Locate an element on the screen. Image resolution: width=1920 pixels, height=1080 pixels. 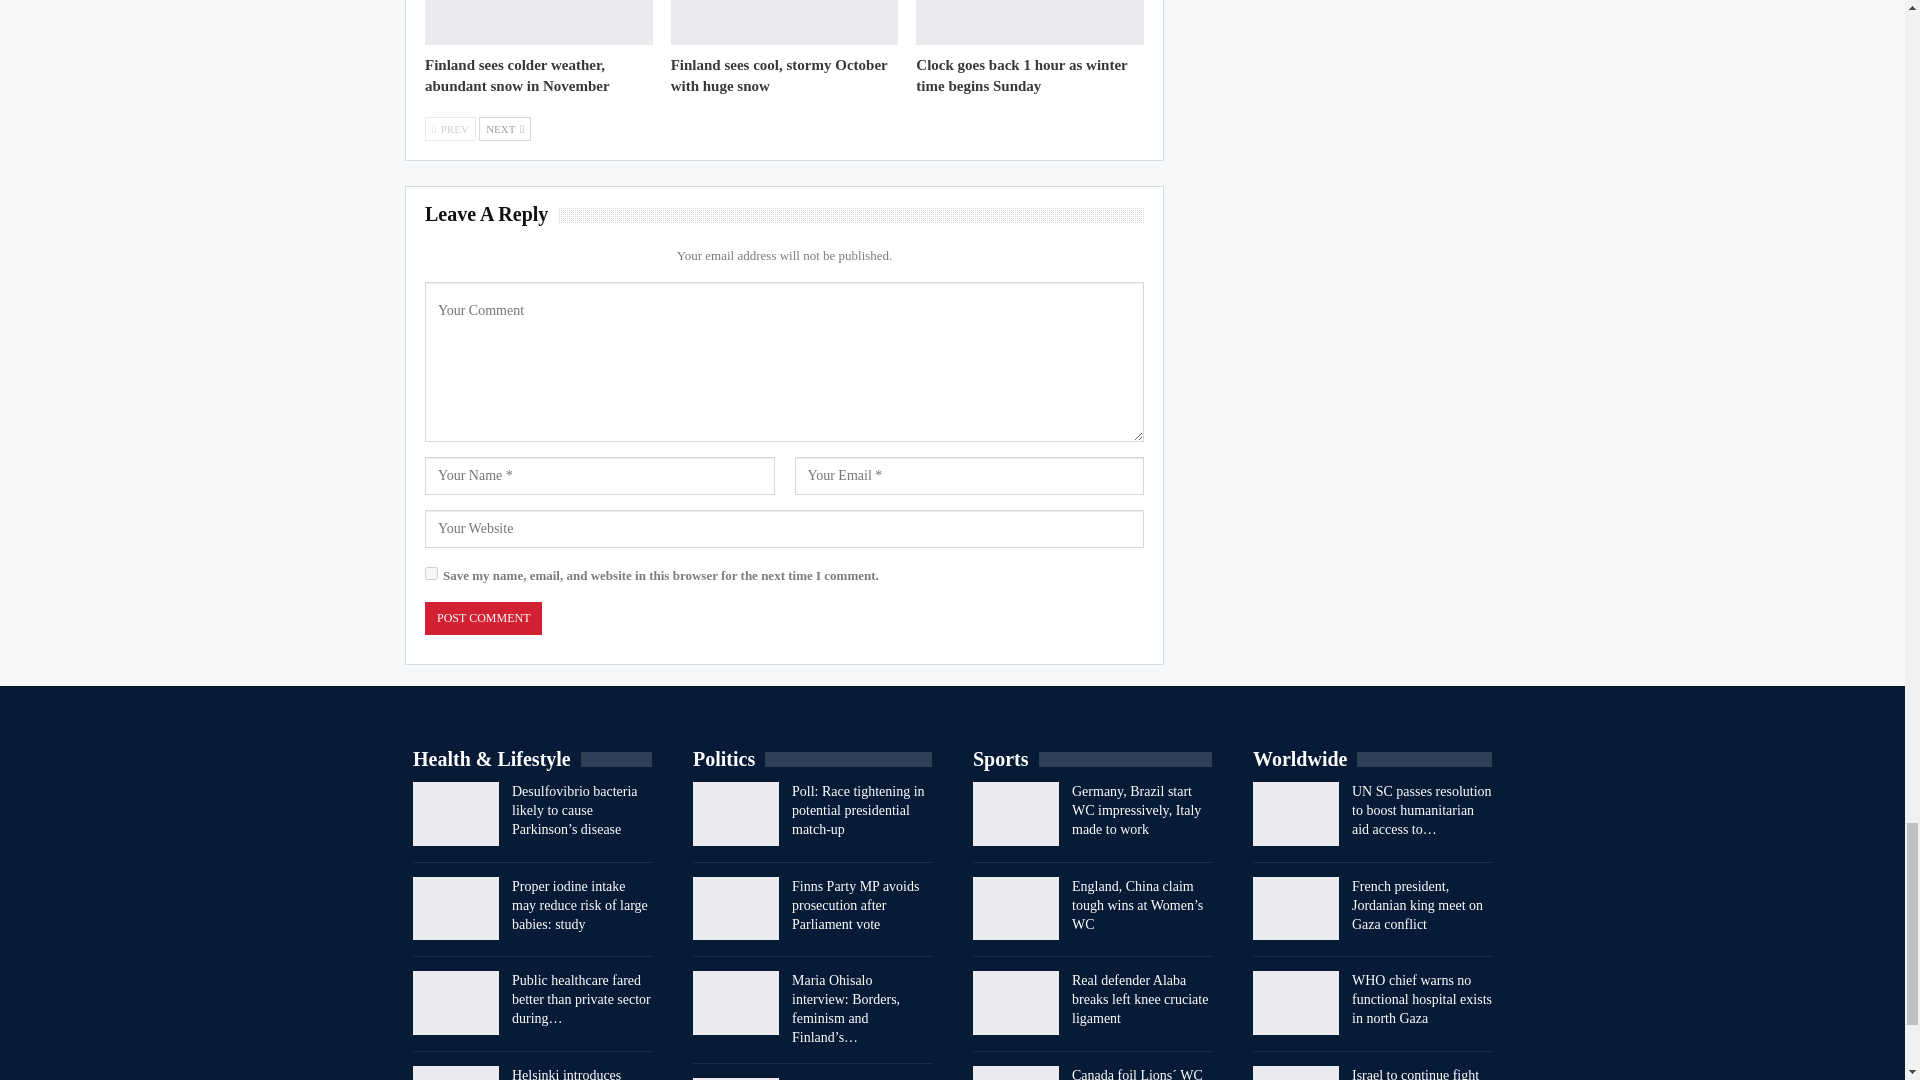
Finland sees colder weather, abundant snow in November is located at coordinates (517, 75).